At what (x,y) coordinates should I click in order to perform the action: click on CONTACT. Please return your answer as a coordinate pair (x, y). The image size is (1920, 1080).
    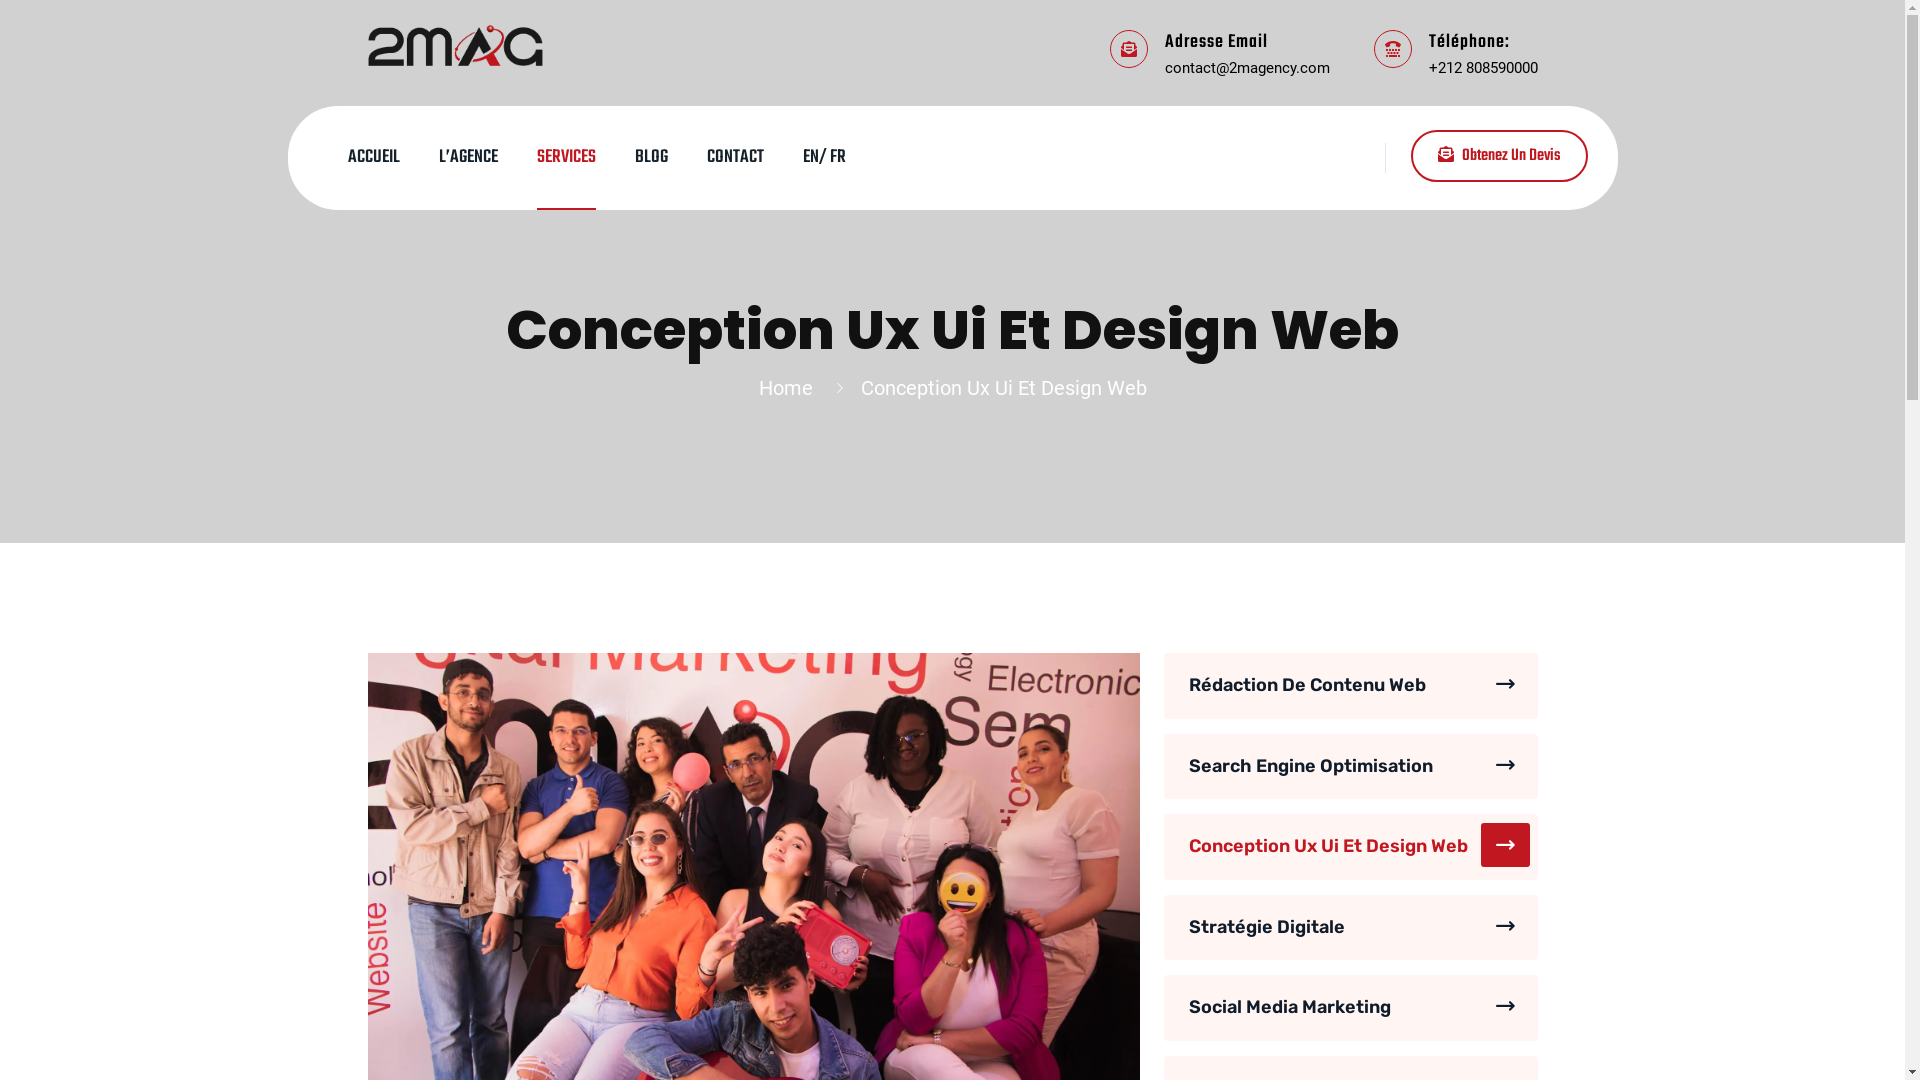
    Looking at the image, I should click on (734, 158).